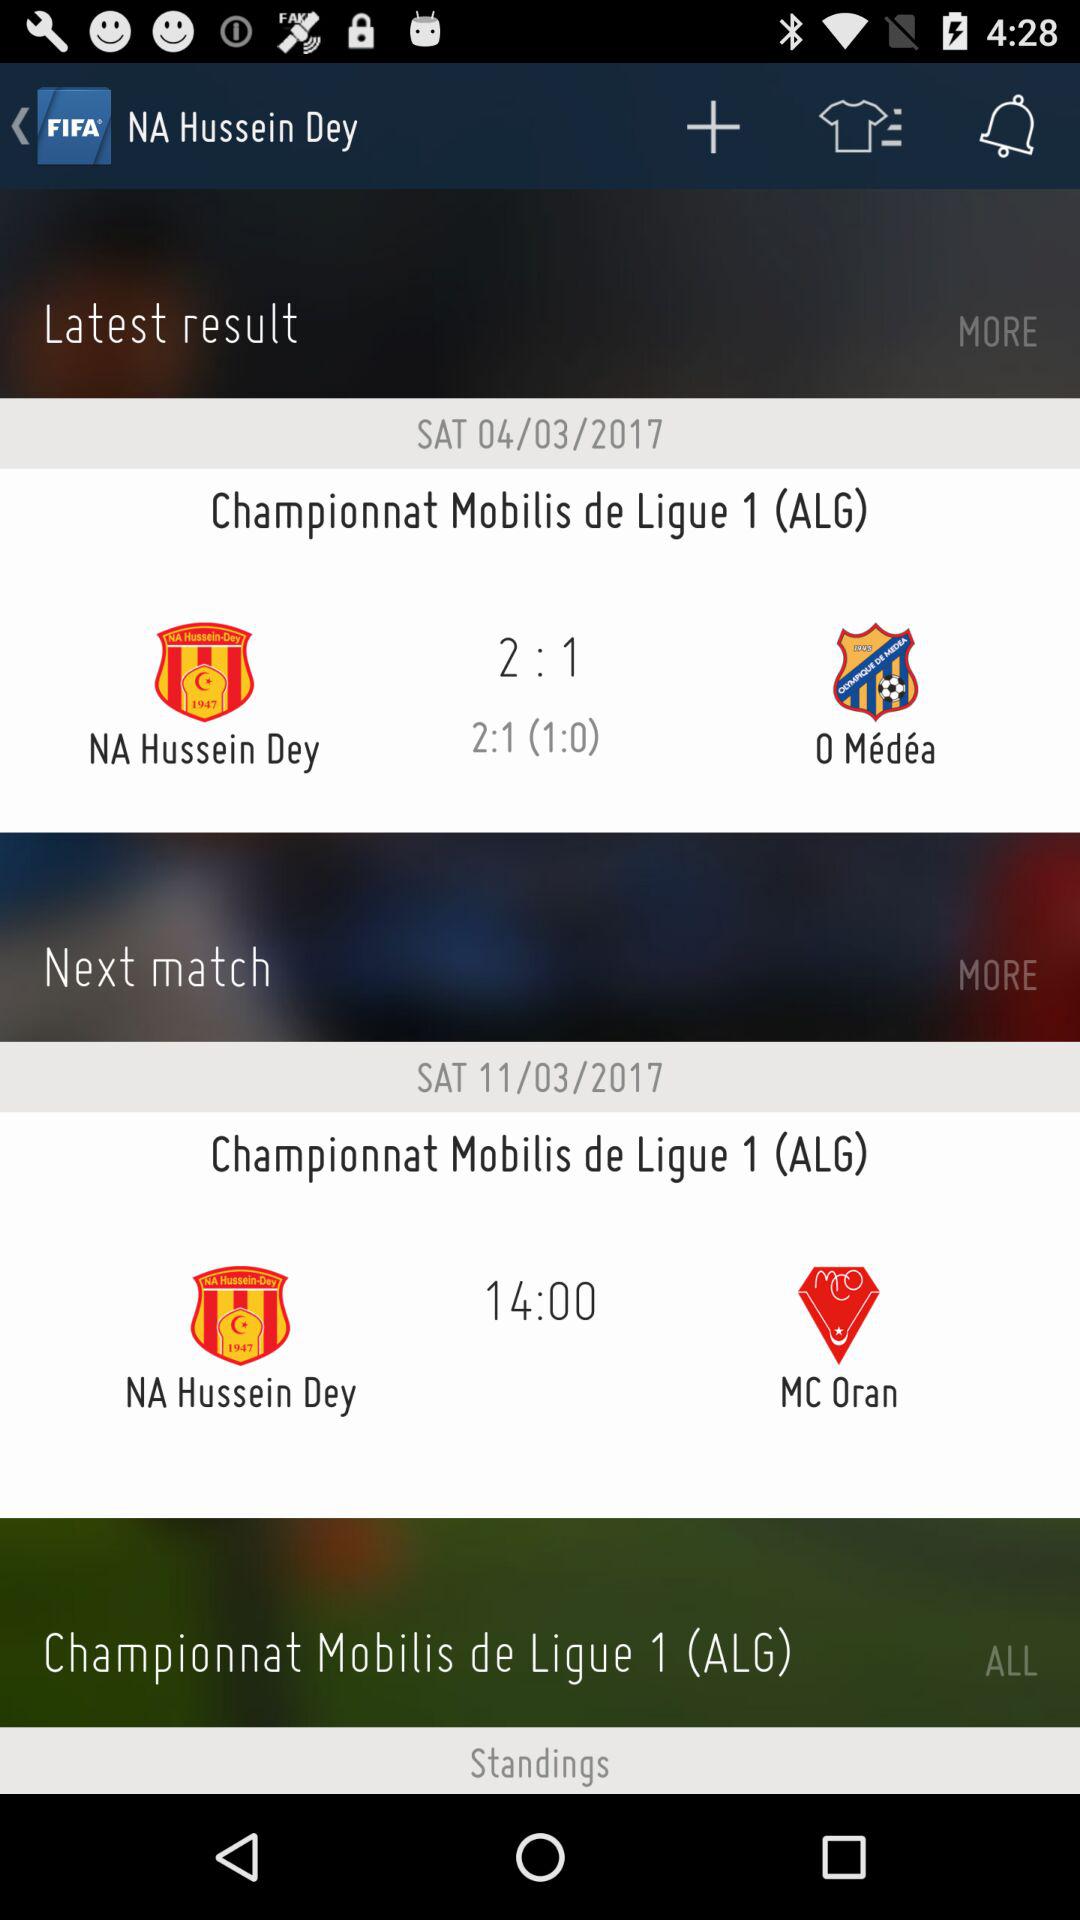  I want to click on click on second icon which is at top right corner, so click(860, 126).